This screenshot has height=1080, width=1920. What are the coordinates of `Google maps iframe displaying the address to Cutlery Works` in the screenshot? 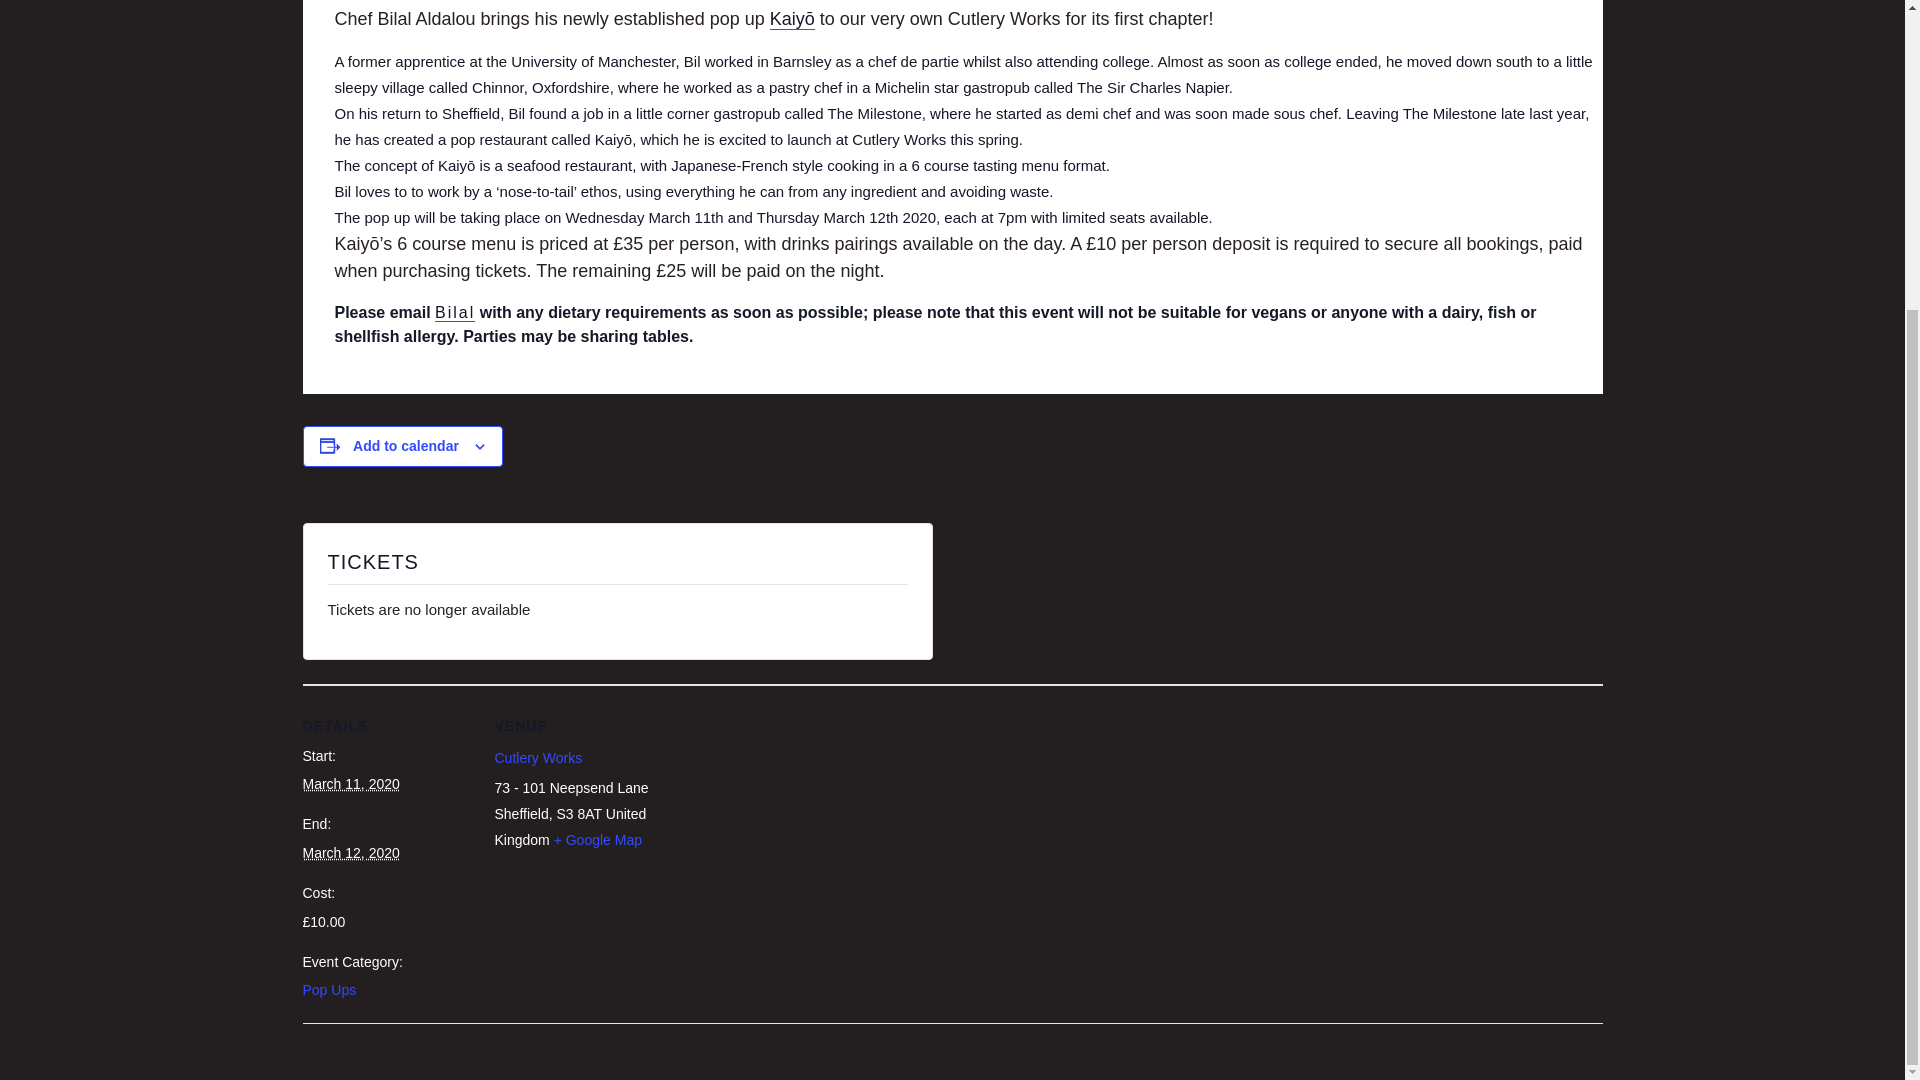 It's located at (790, 823).